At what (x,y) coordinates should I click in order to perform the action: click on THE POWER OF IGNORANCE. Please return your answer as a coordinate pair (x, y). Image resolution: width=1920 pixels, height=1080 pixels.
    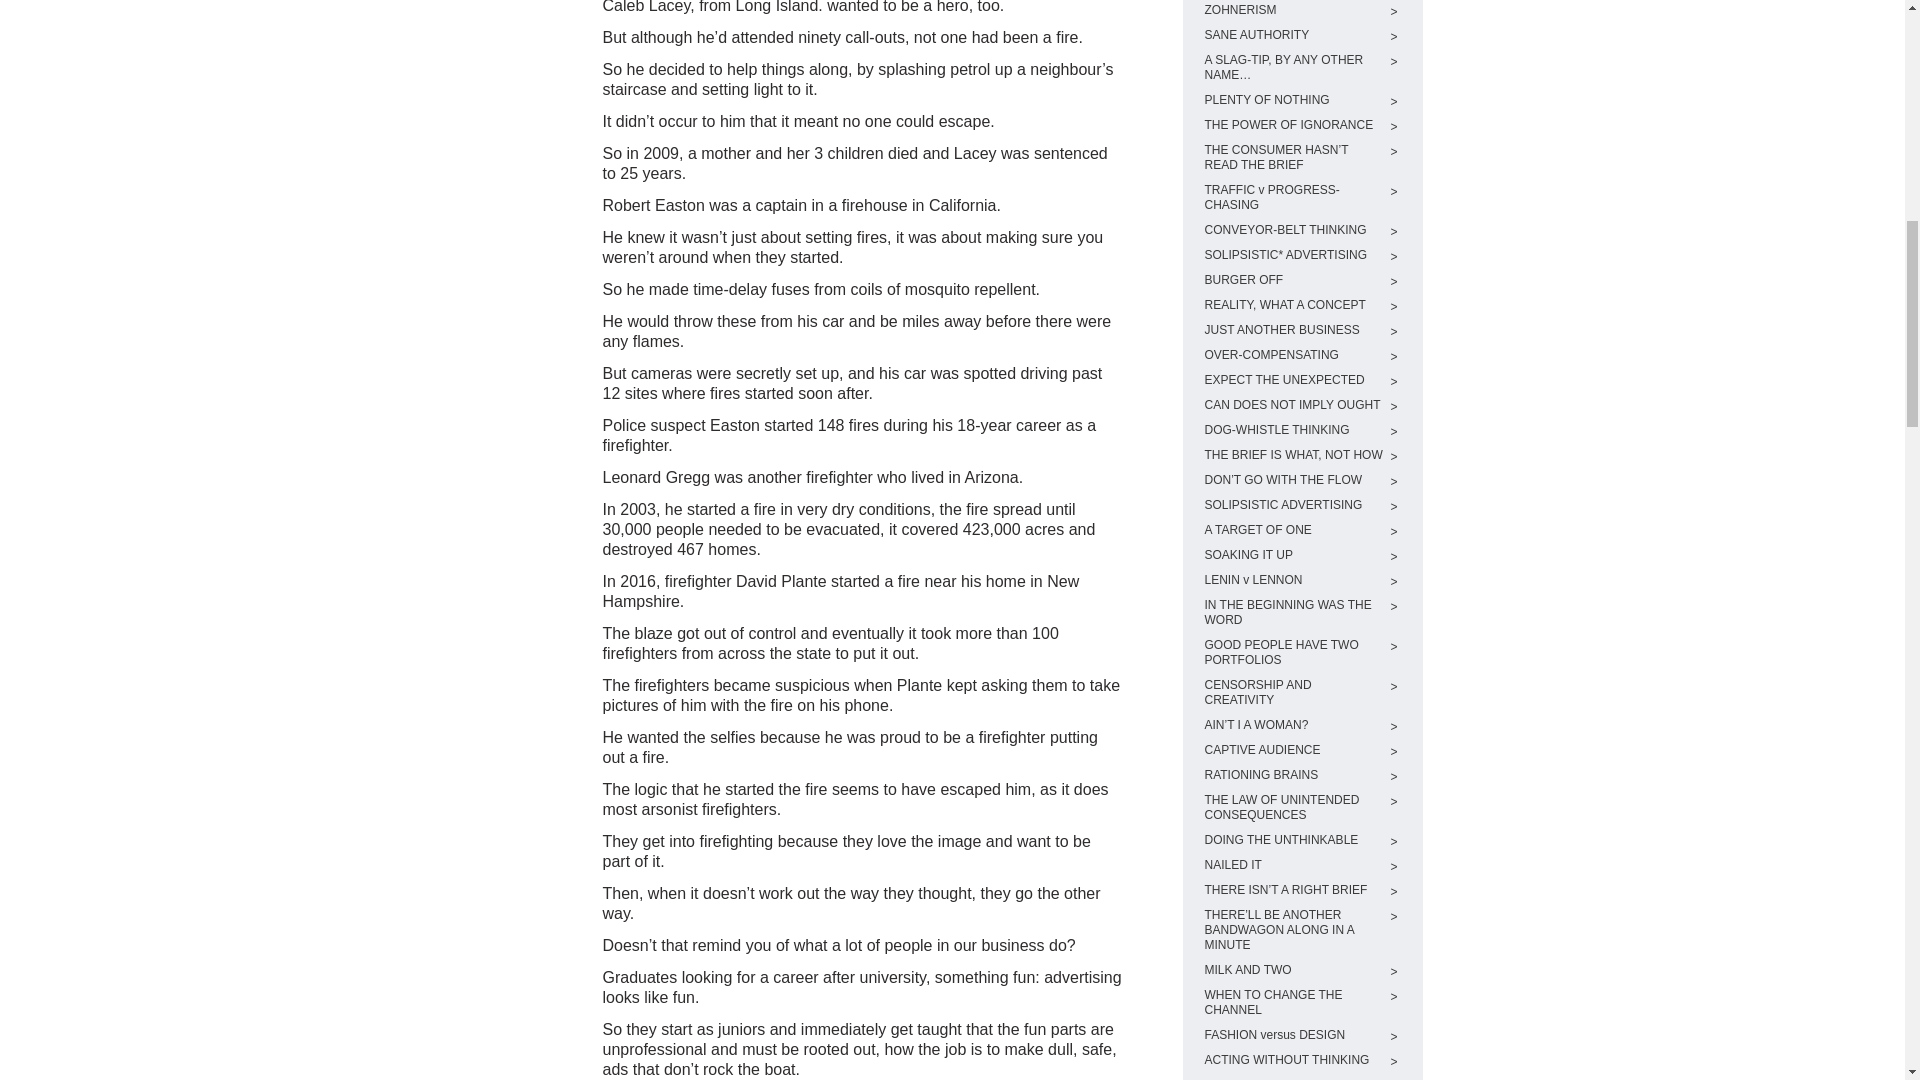
    Looking at the image, I should click on (1294, 124).